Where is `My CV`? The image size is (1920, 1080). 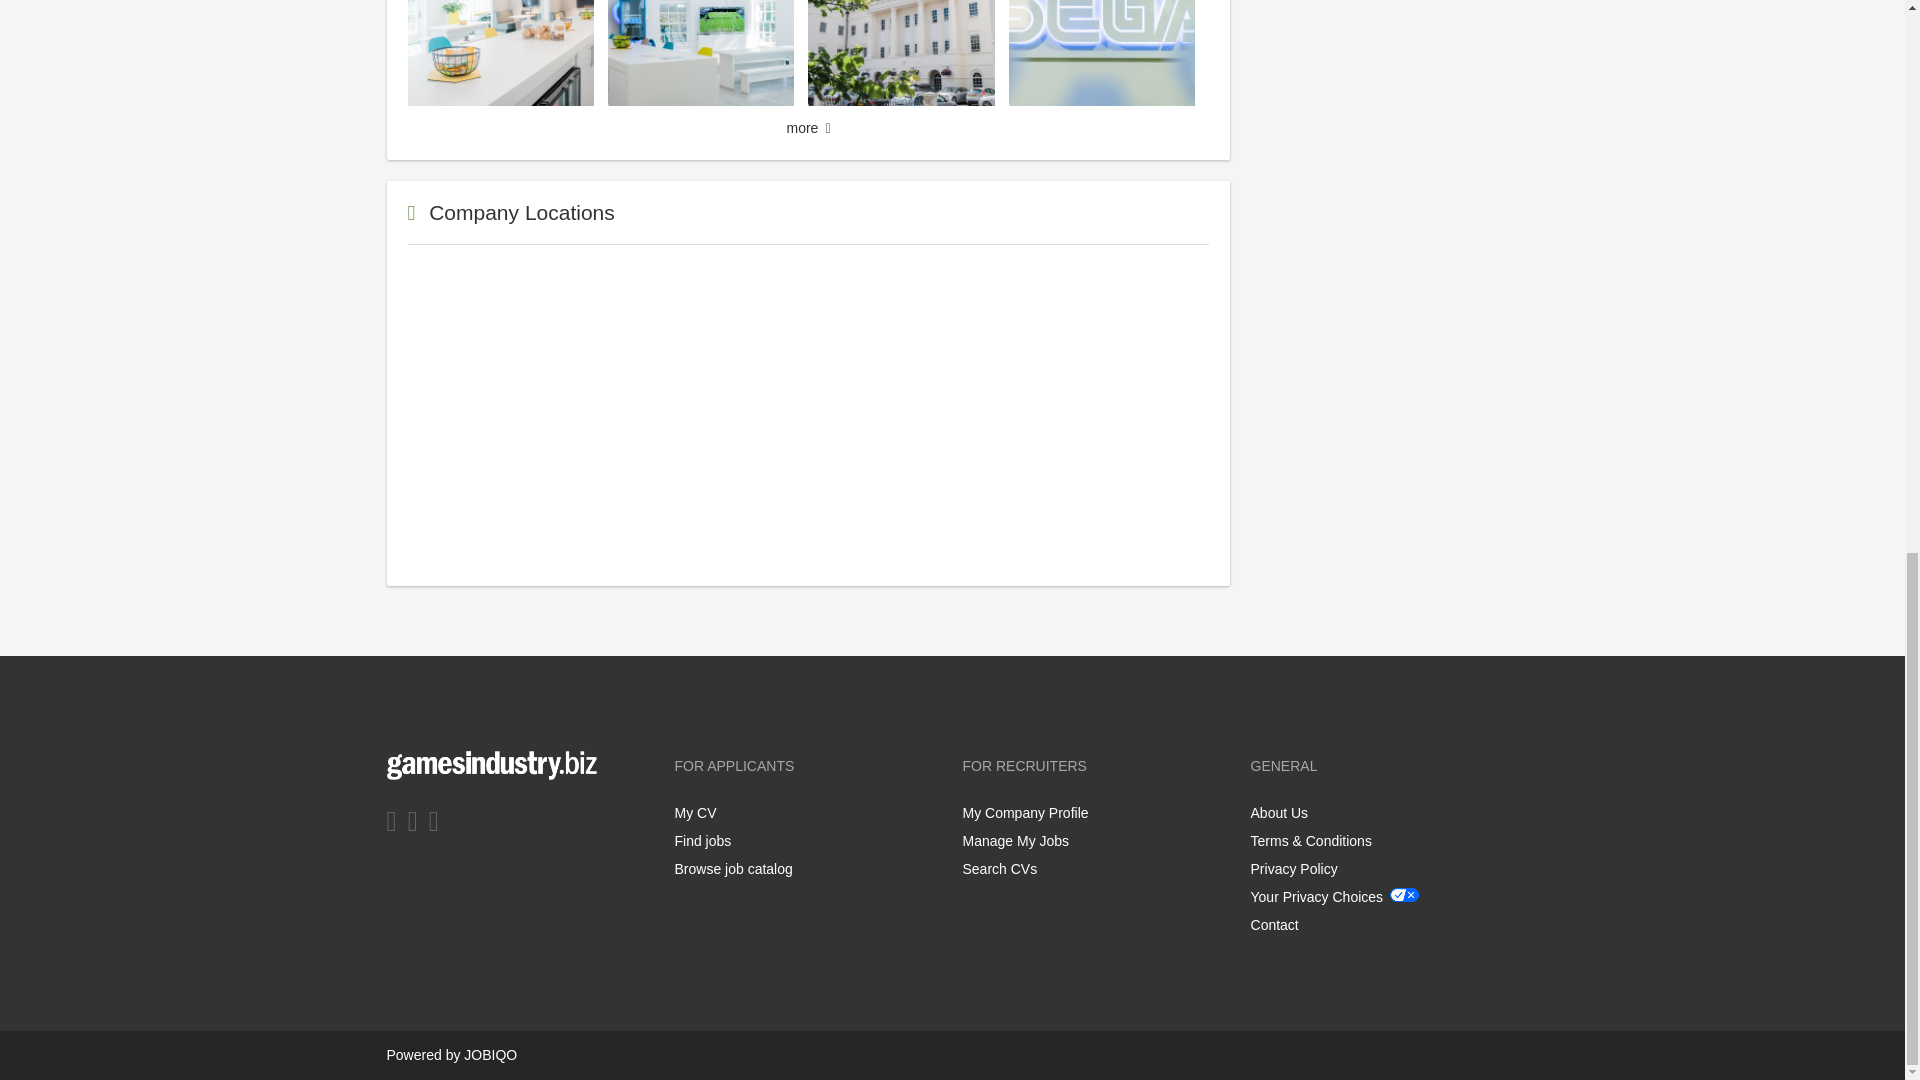
My CV is located at coordinates (694, 812).